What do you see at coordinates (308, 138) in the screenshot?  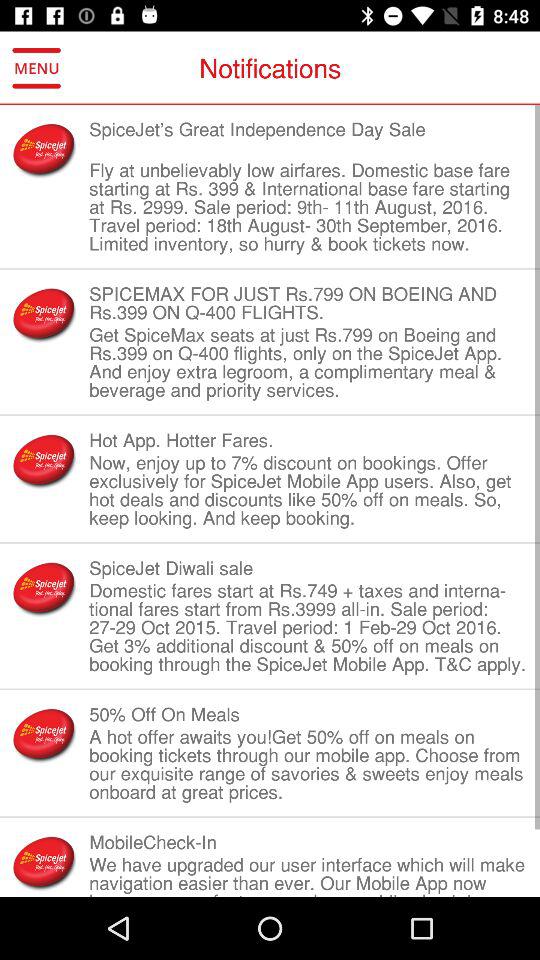 I see `launch the spicejet s great` at bounding box center [308, 138].